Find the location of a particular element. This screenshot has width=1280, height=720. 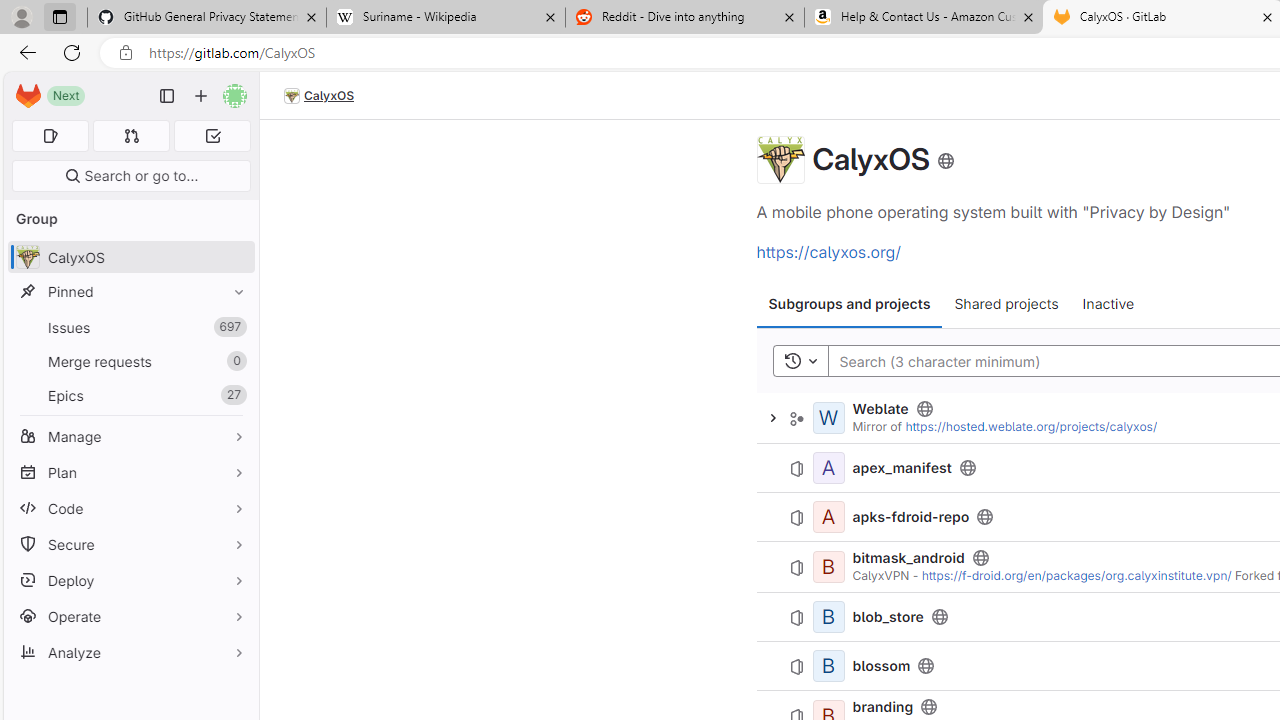

Create new... is located at coordinates (201, 96).